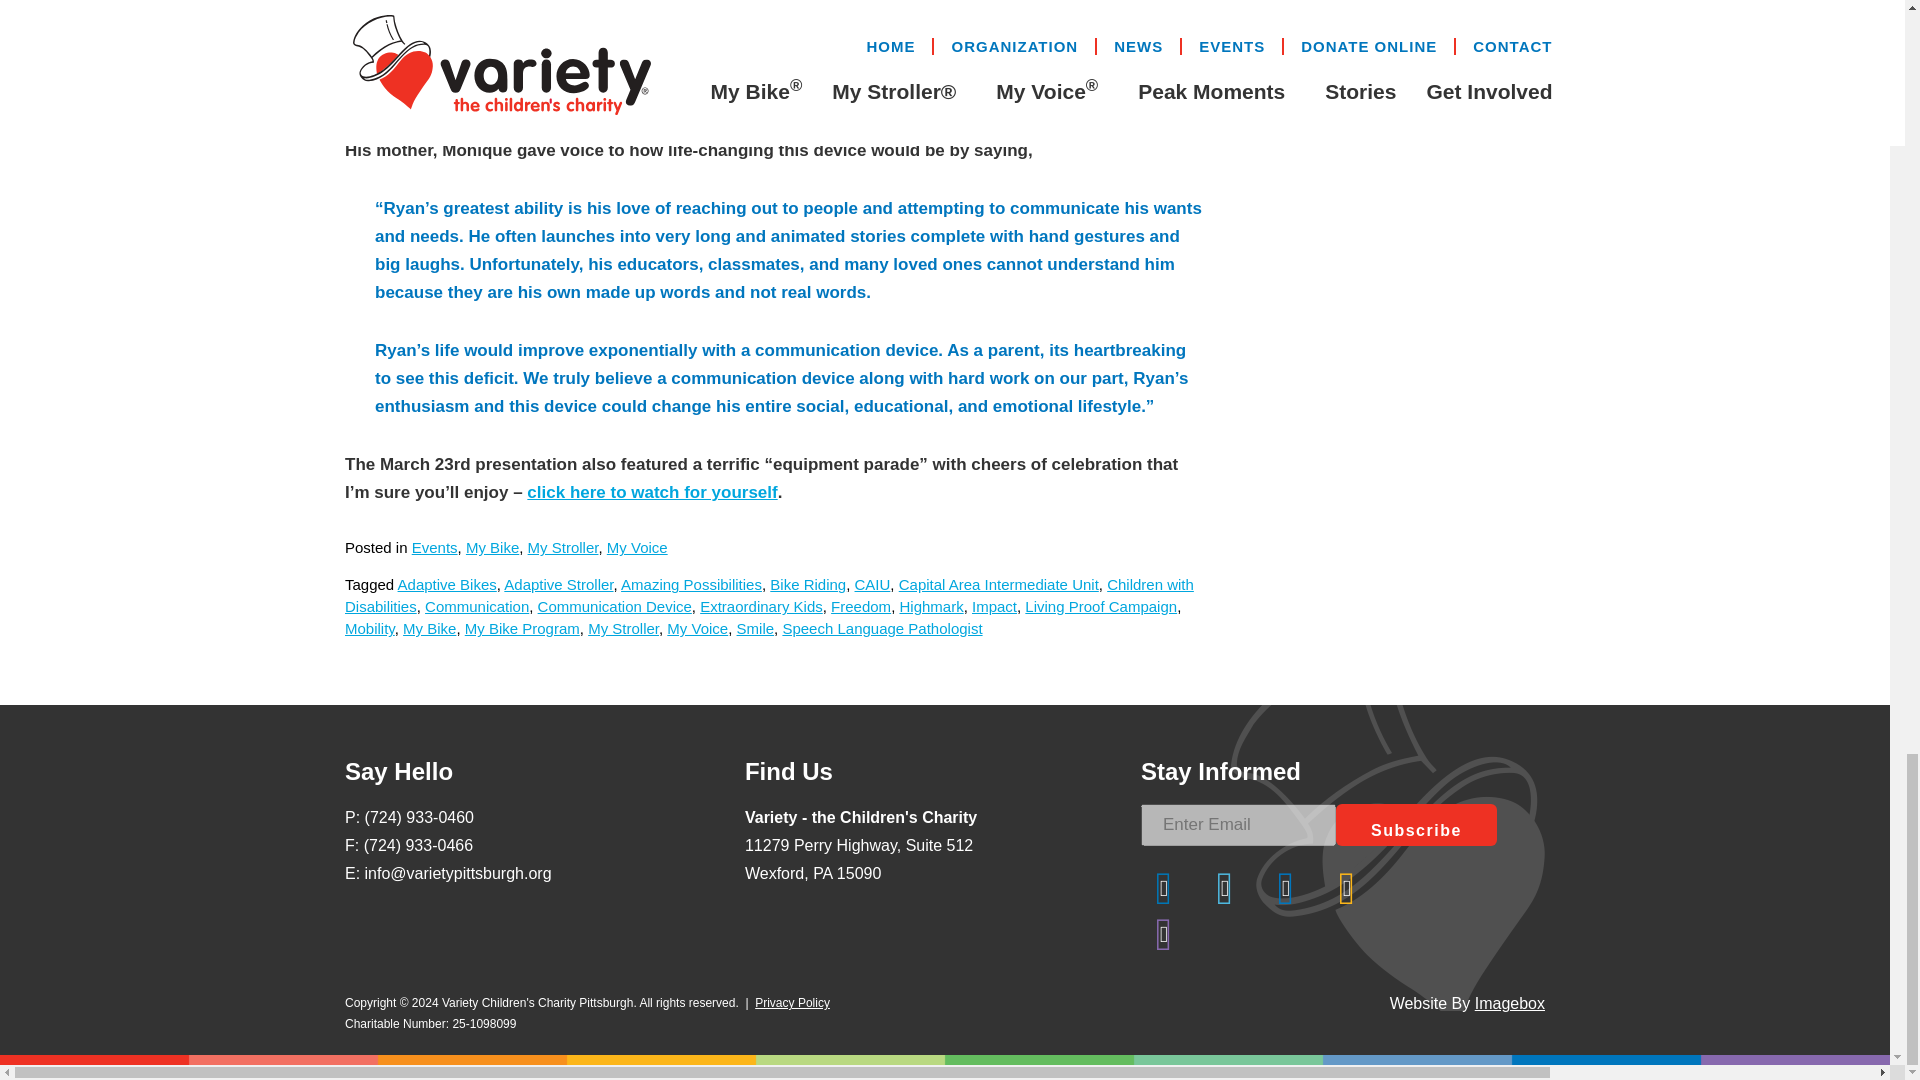 Image resolution: width=1920 pixels, height=1080 pixels. What do you see at coordinates (1347, 888) in the screenshot?
I see `Instagram` at bounding box center [1347, 888].